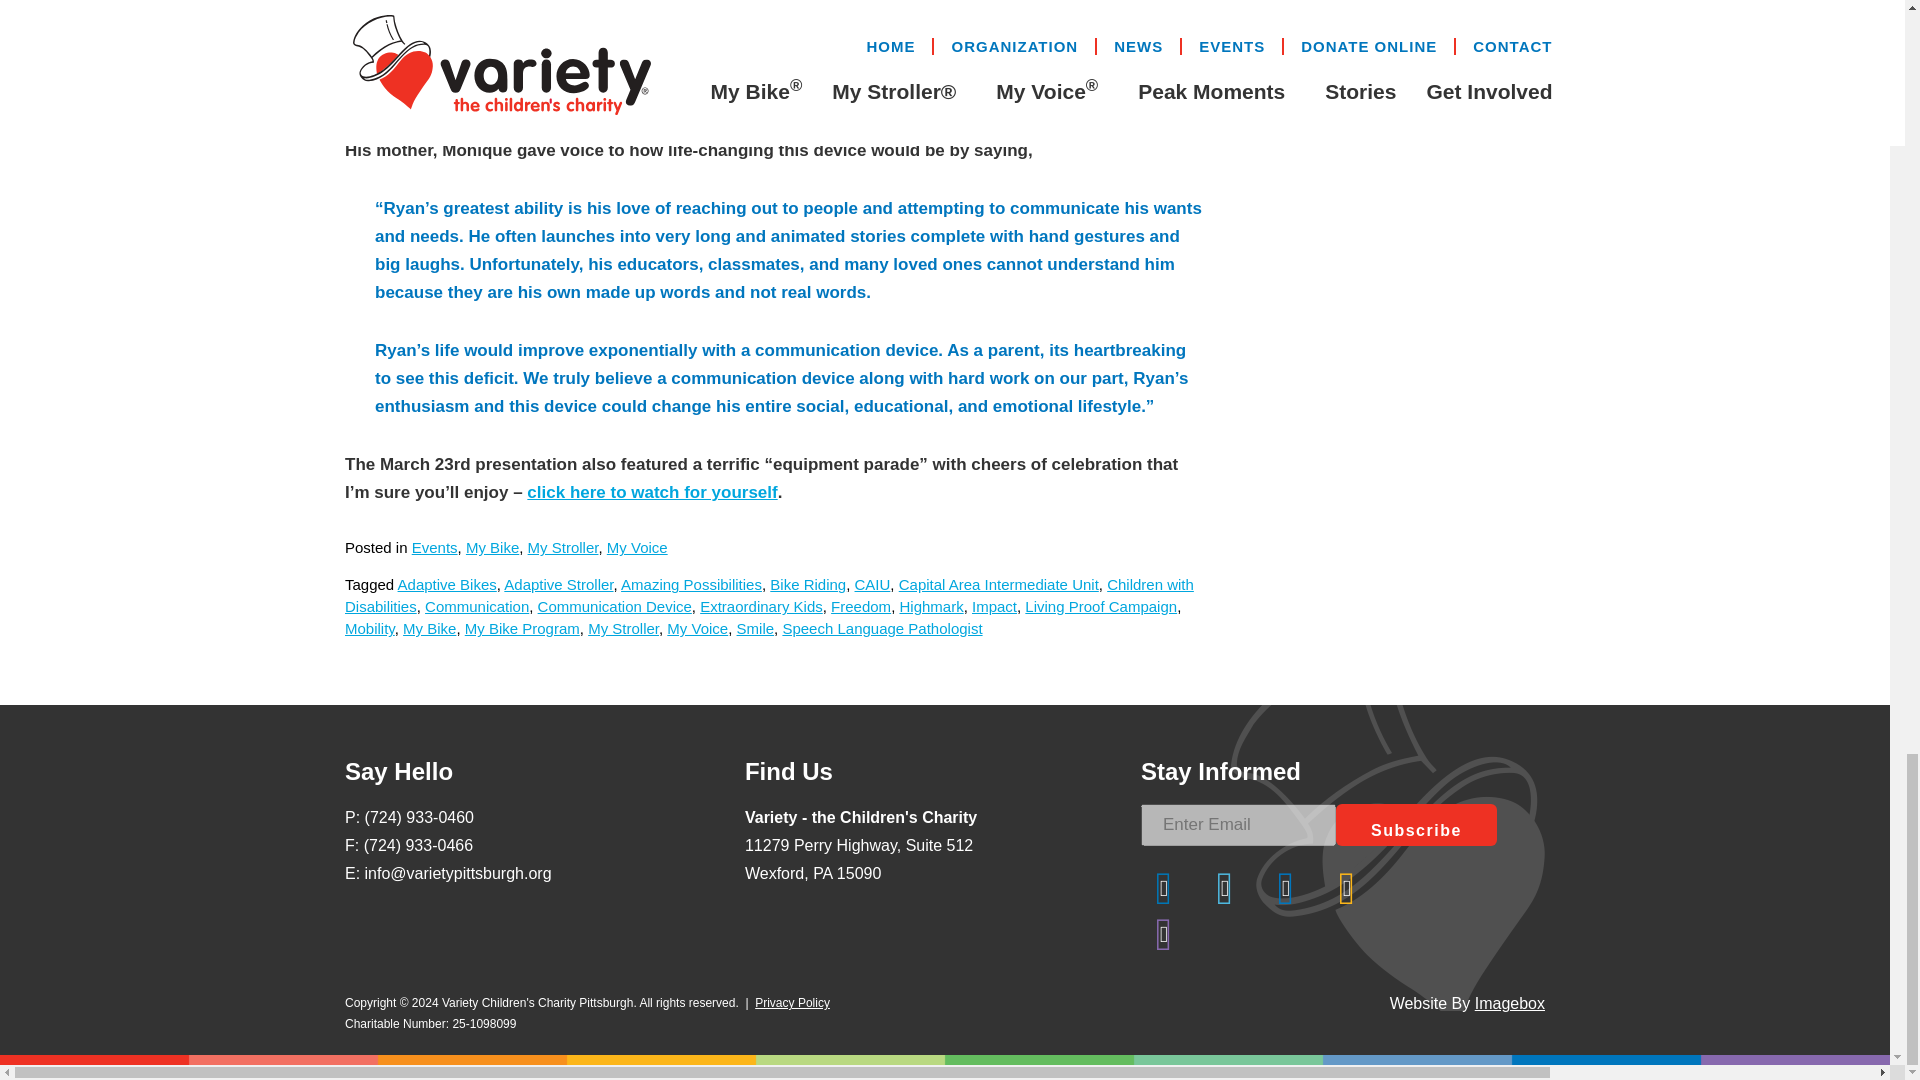 Image resolution: width=1920 pixels, height=1080 pixels. What do you see at coordinates (1347, 888) in the screenshot?
I see `Instagram` at bounding box center [1347, 888].